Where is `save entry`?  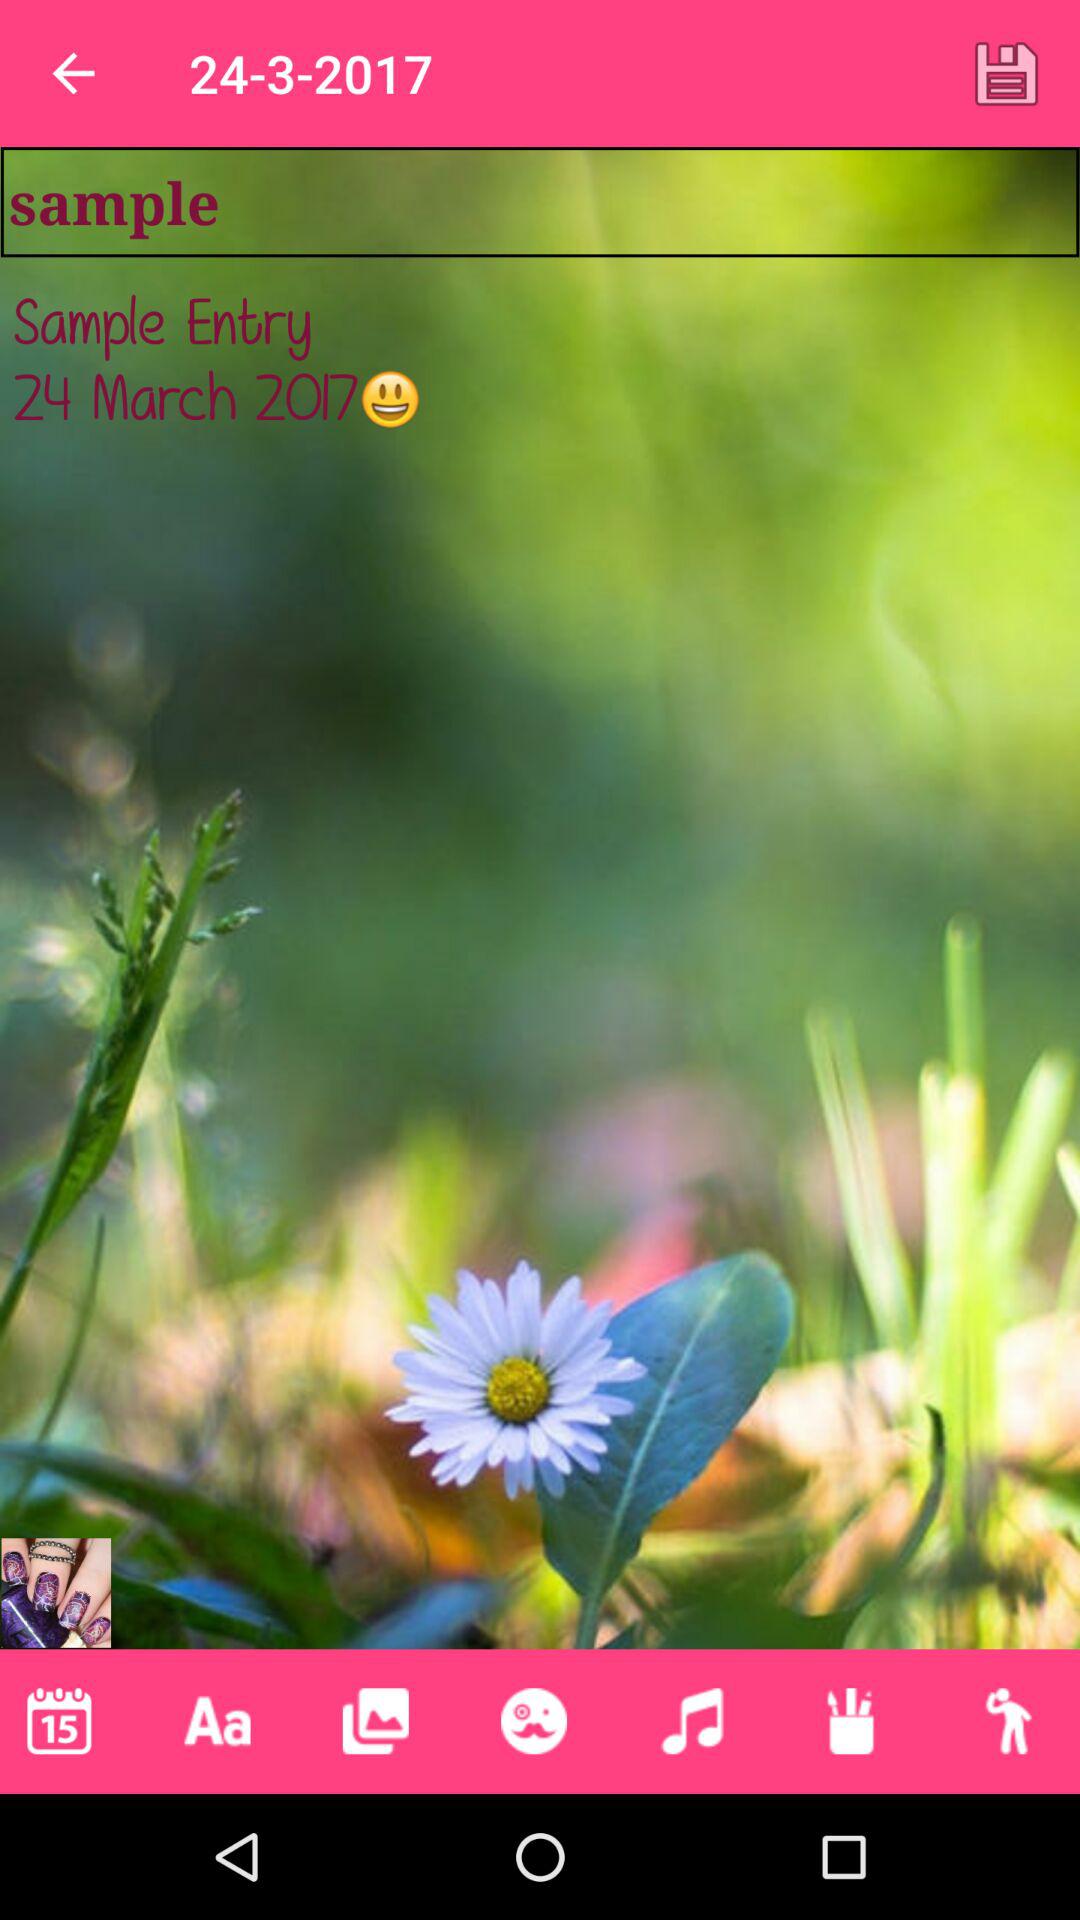 save entry is located at coordinates (1006, 73).